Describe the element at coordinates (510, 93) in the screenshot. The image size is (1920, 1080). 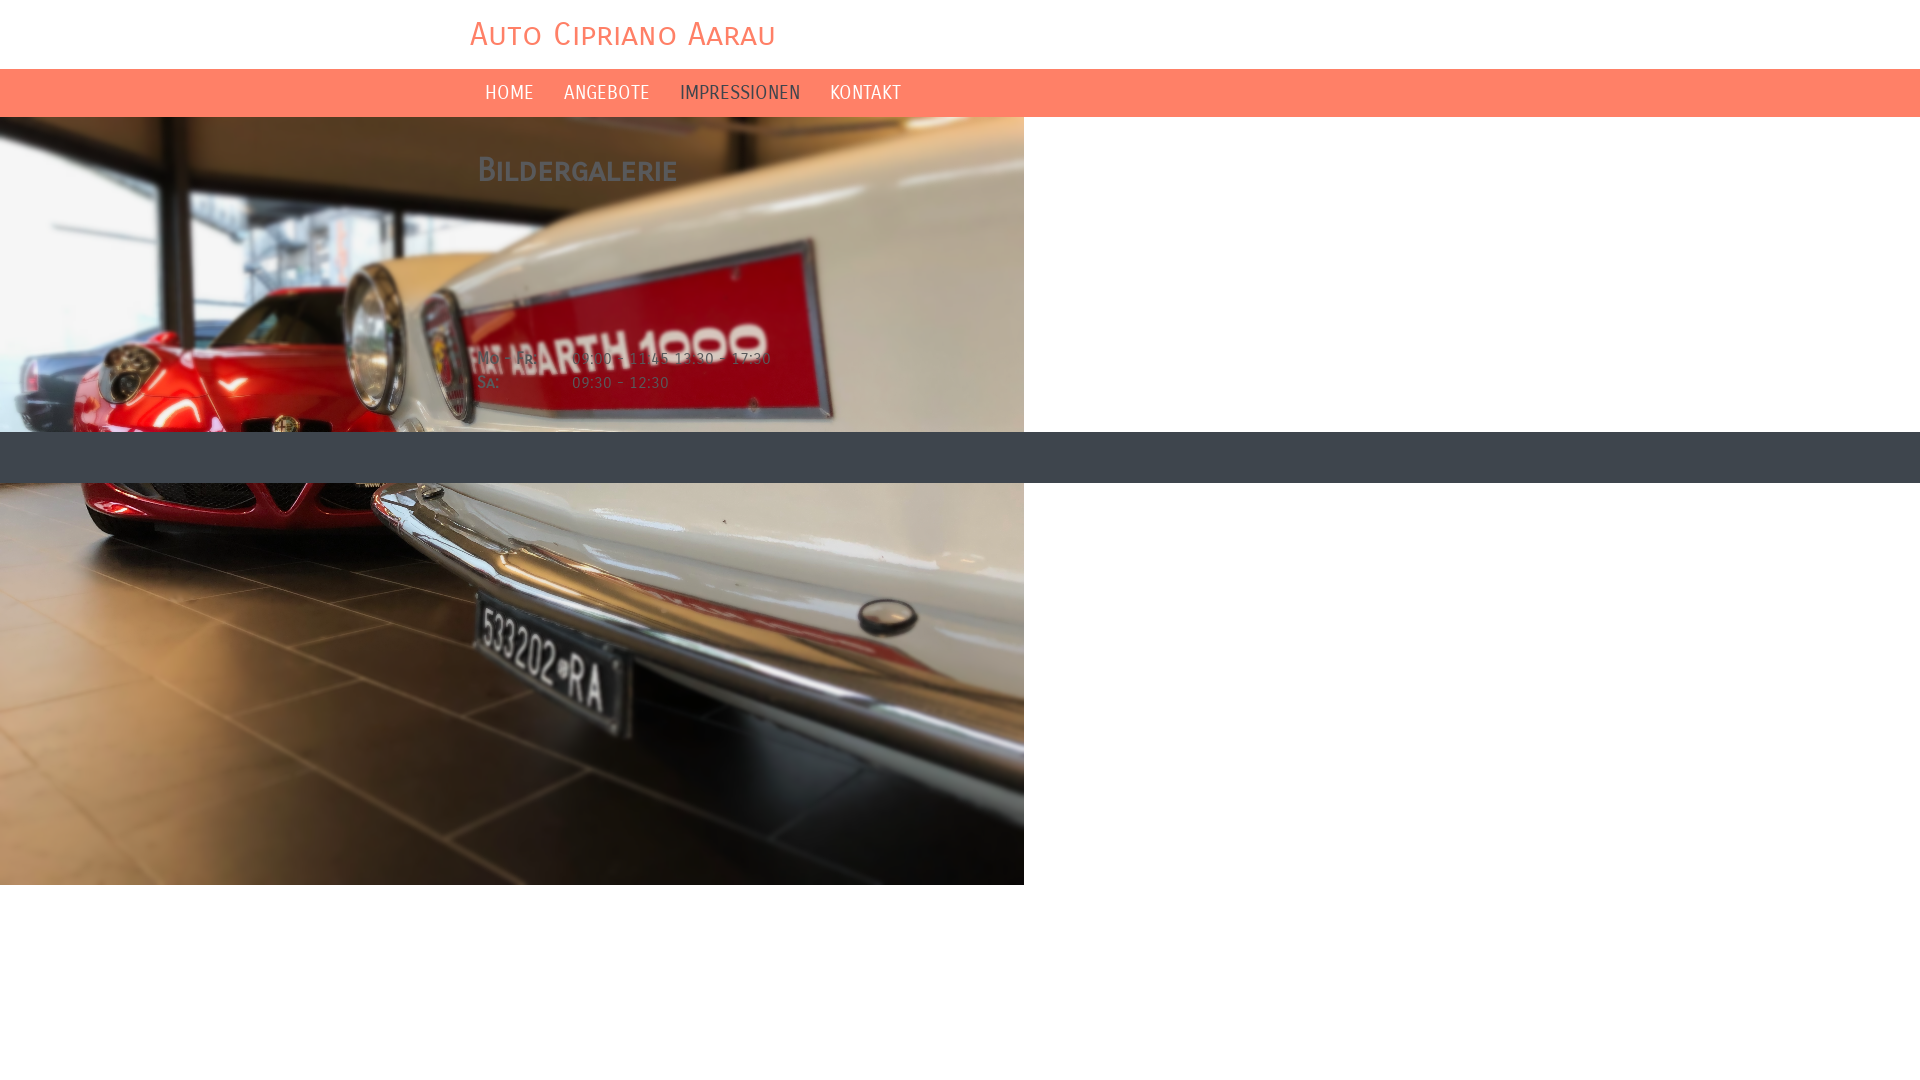
I see `HOME` at that location.